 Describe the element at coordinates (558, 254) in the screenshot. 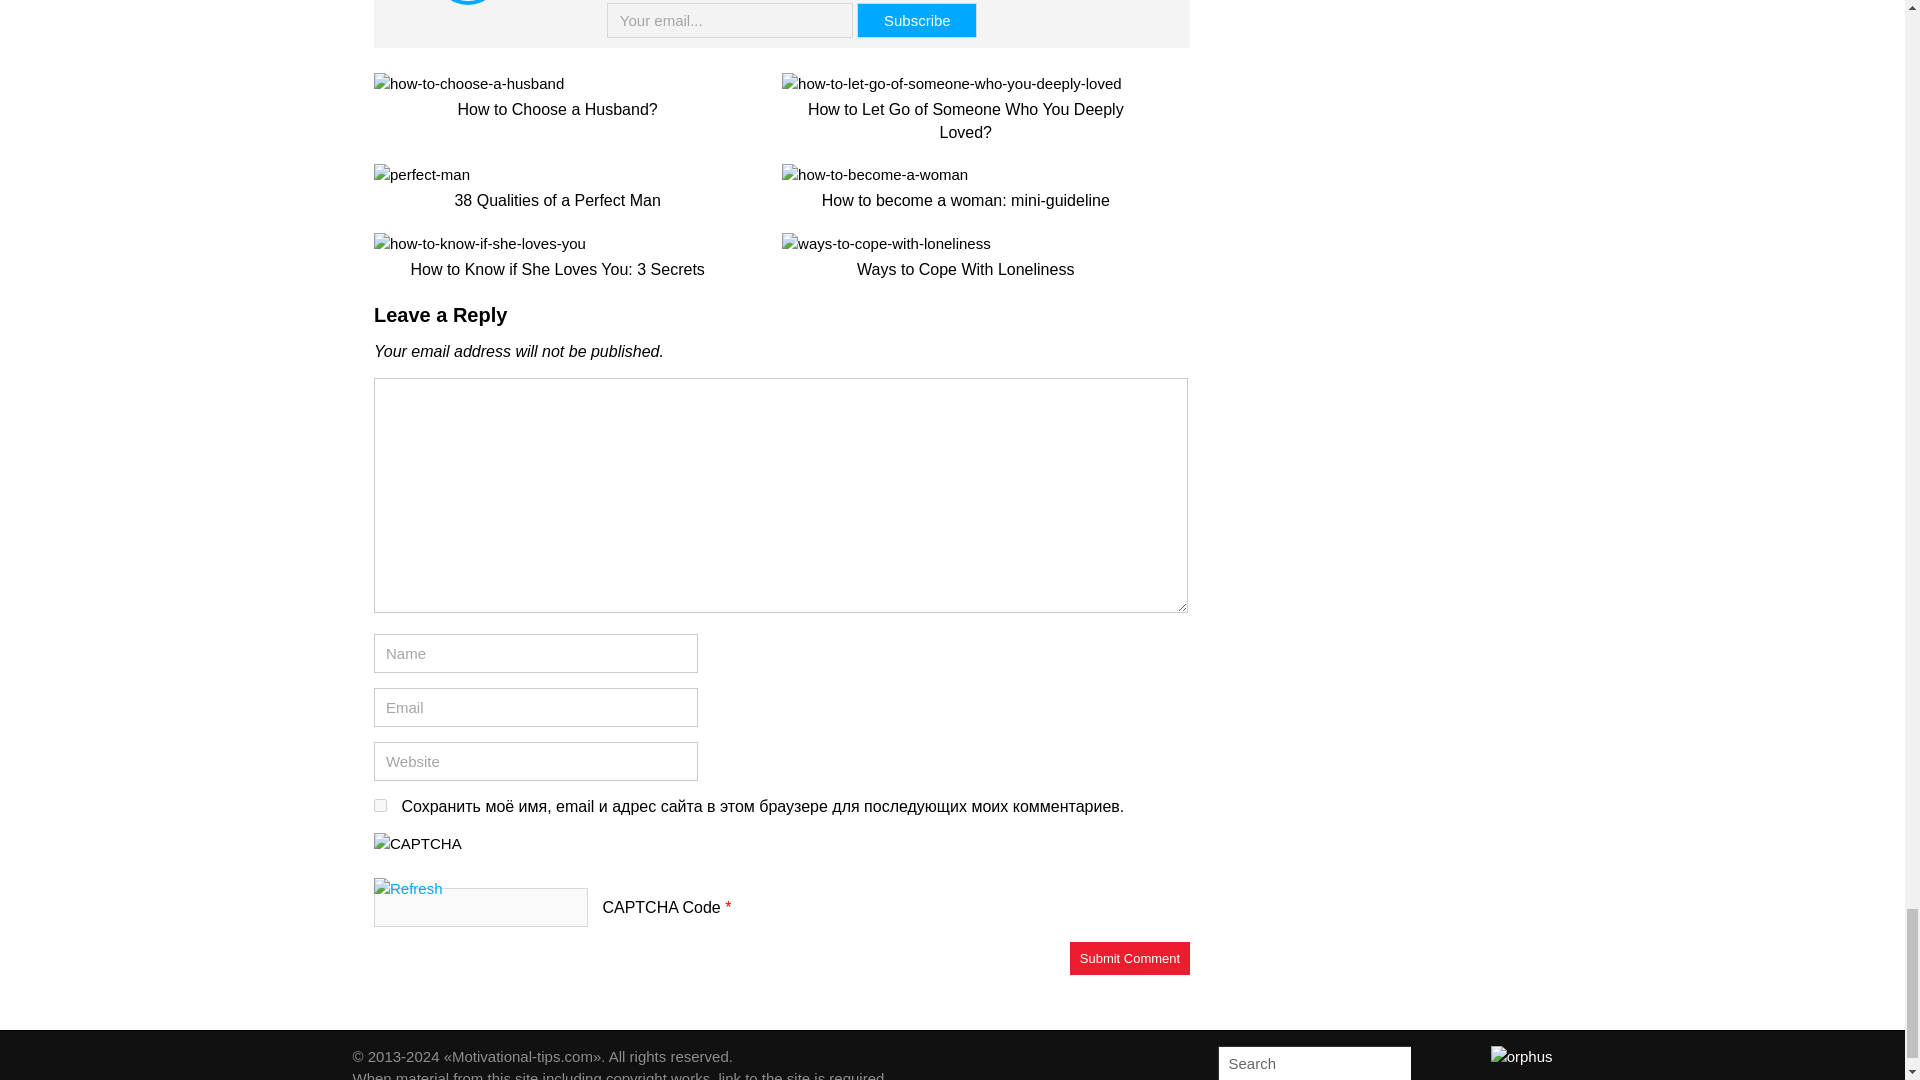

I see `How to Know if She Loves You: 3 Secrets` at that location.